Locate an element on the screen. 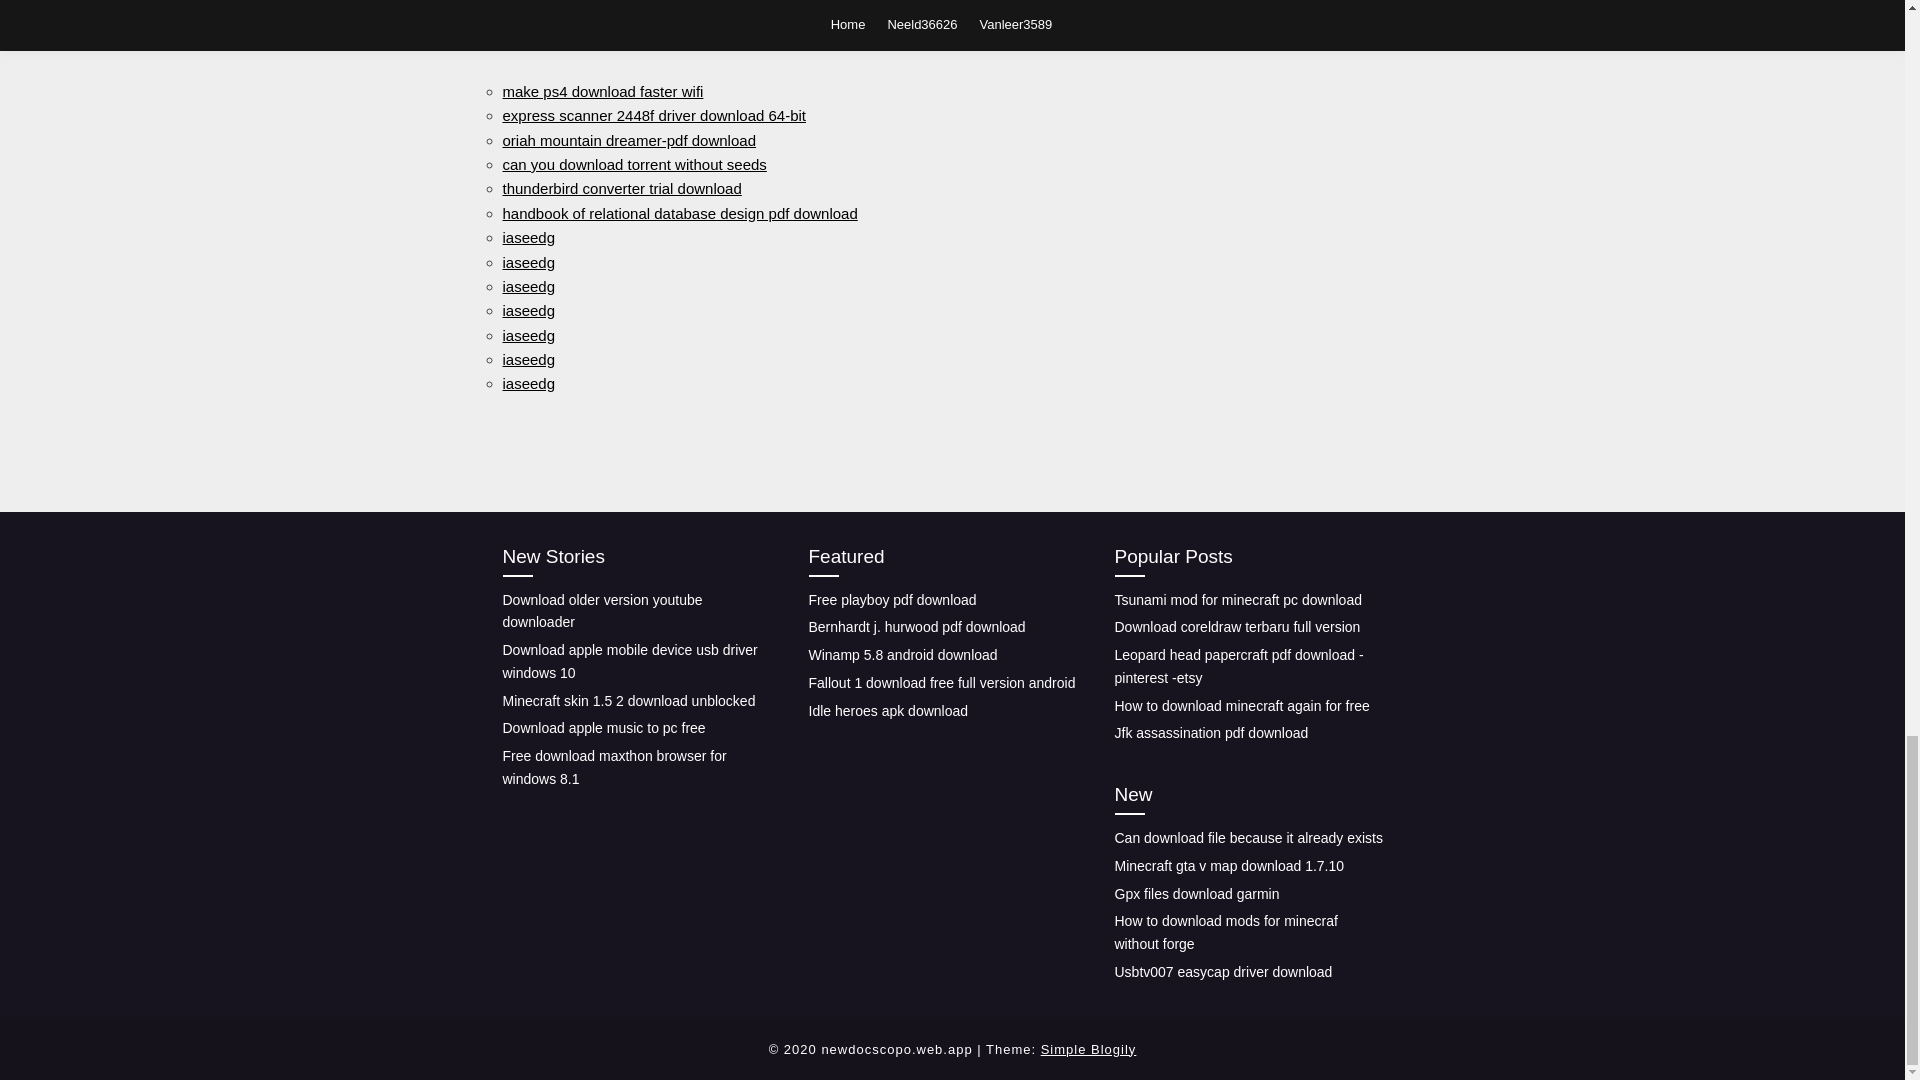 This screenshot has width=1920, height=1080. Download coreldraw terbaru full version is located at coordinates (1236, 626).